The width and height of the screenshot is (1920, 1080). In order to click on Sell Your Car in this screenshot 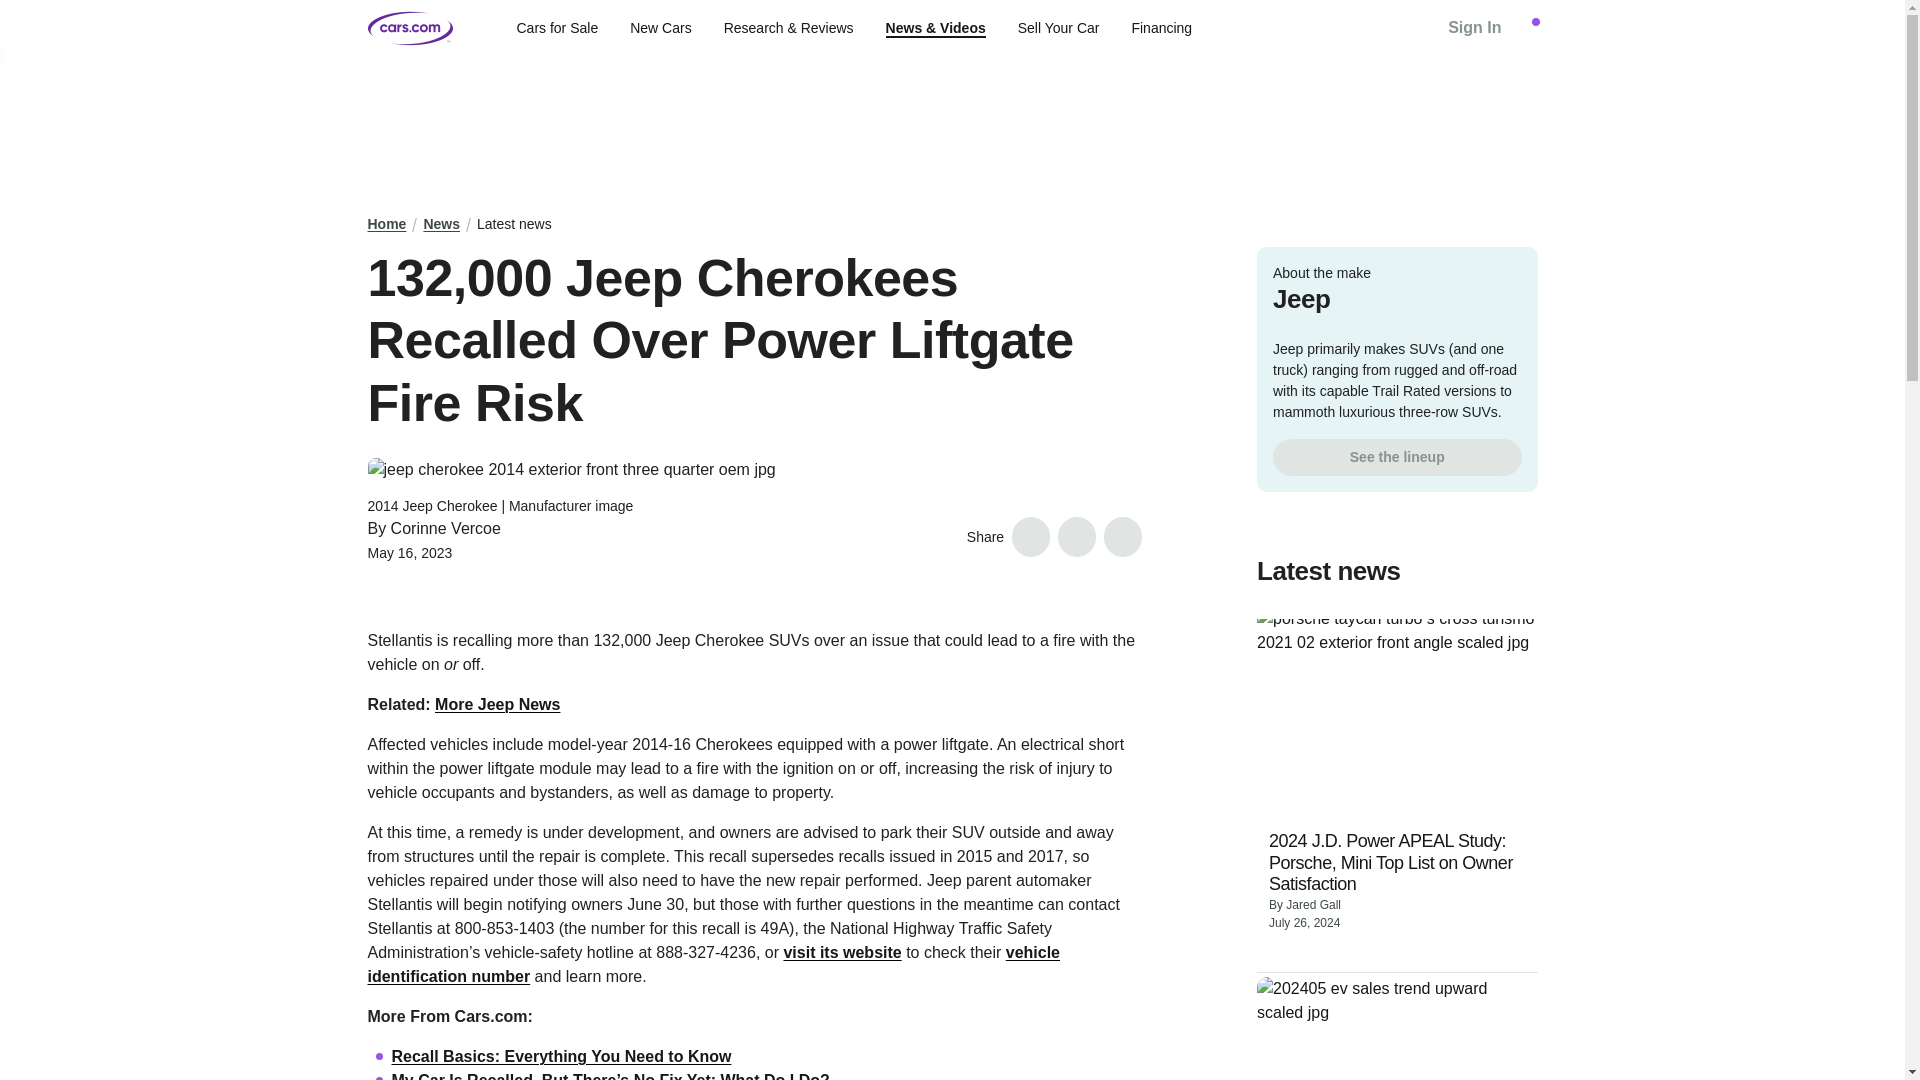, I will do `click(1058, 28)`.